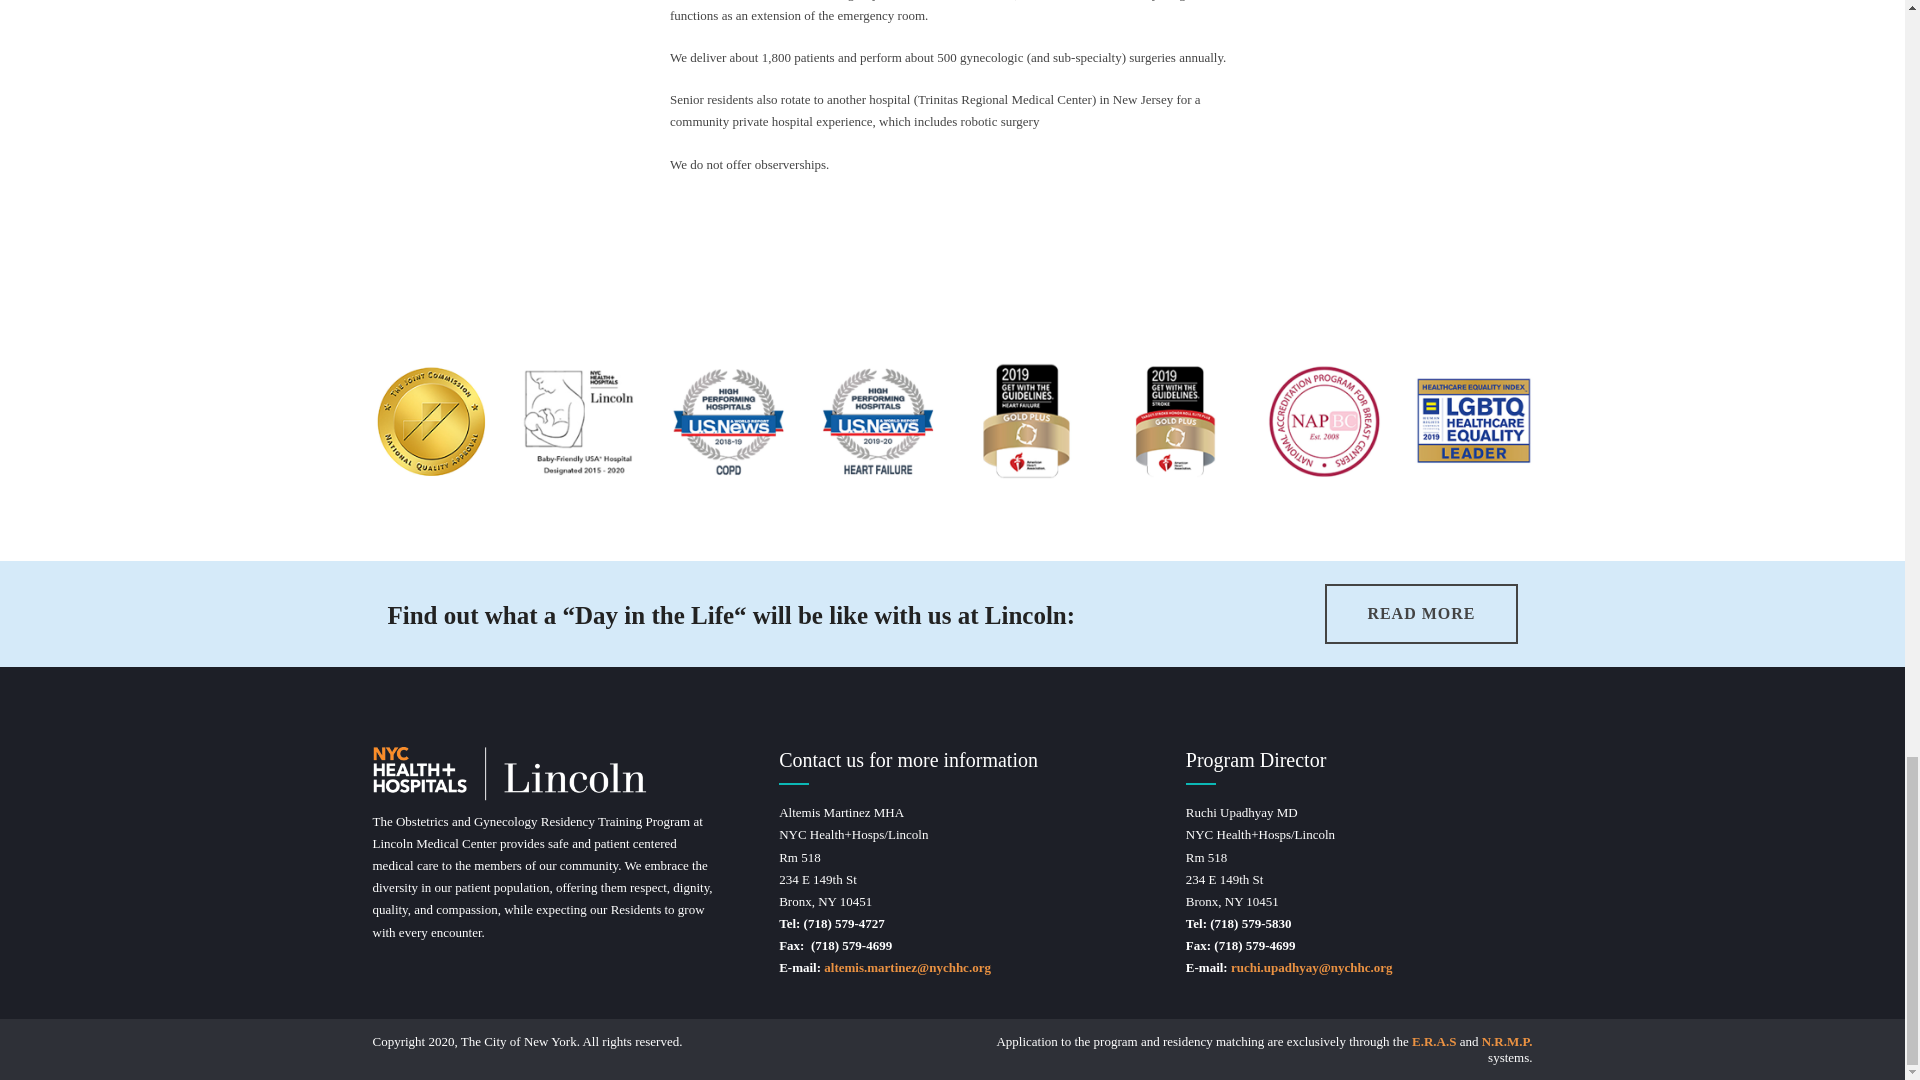 The image size is (1920, 1080). What do you see at coordinates (1420, 614) in the screenshot?
I see `READ MORE` at bounding box center [1420, 614].